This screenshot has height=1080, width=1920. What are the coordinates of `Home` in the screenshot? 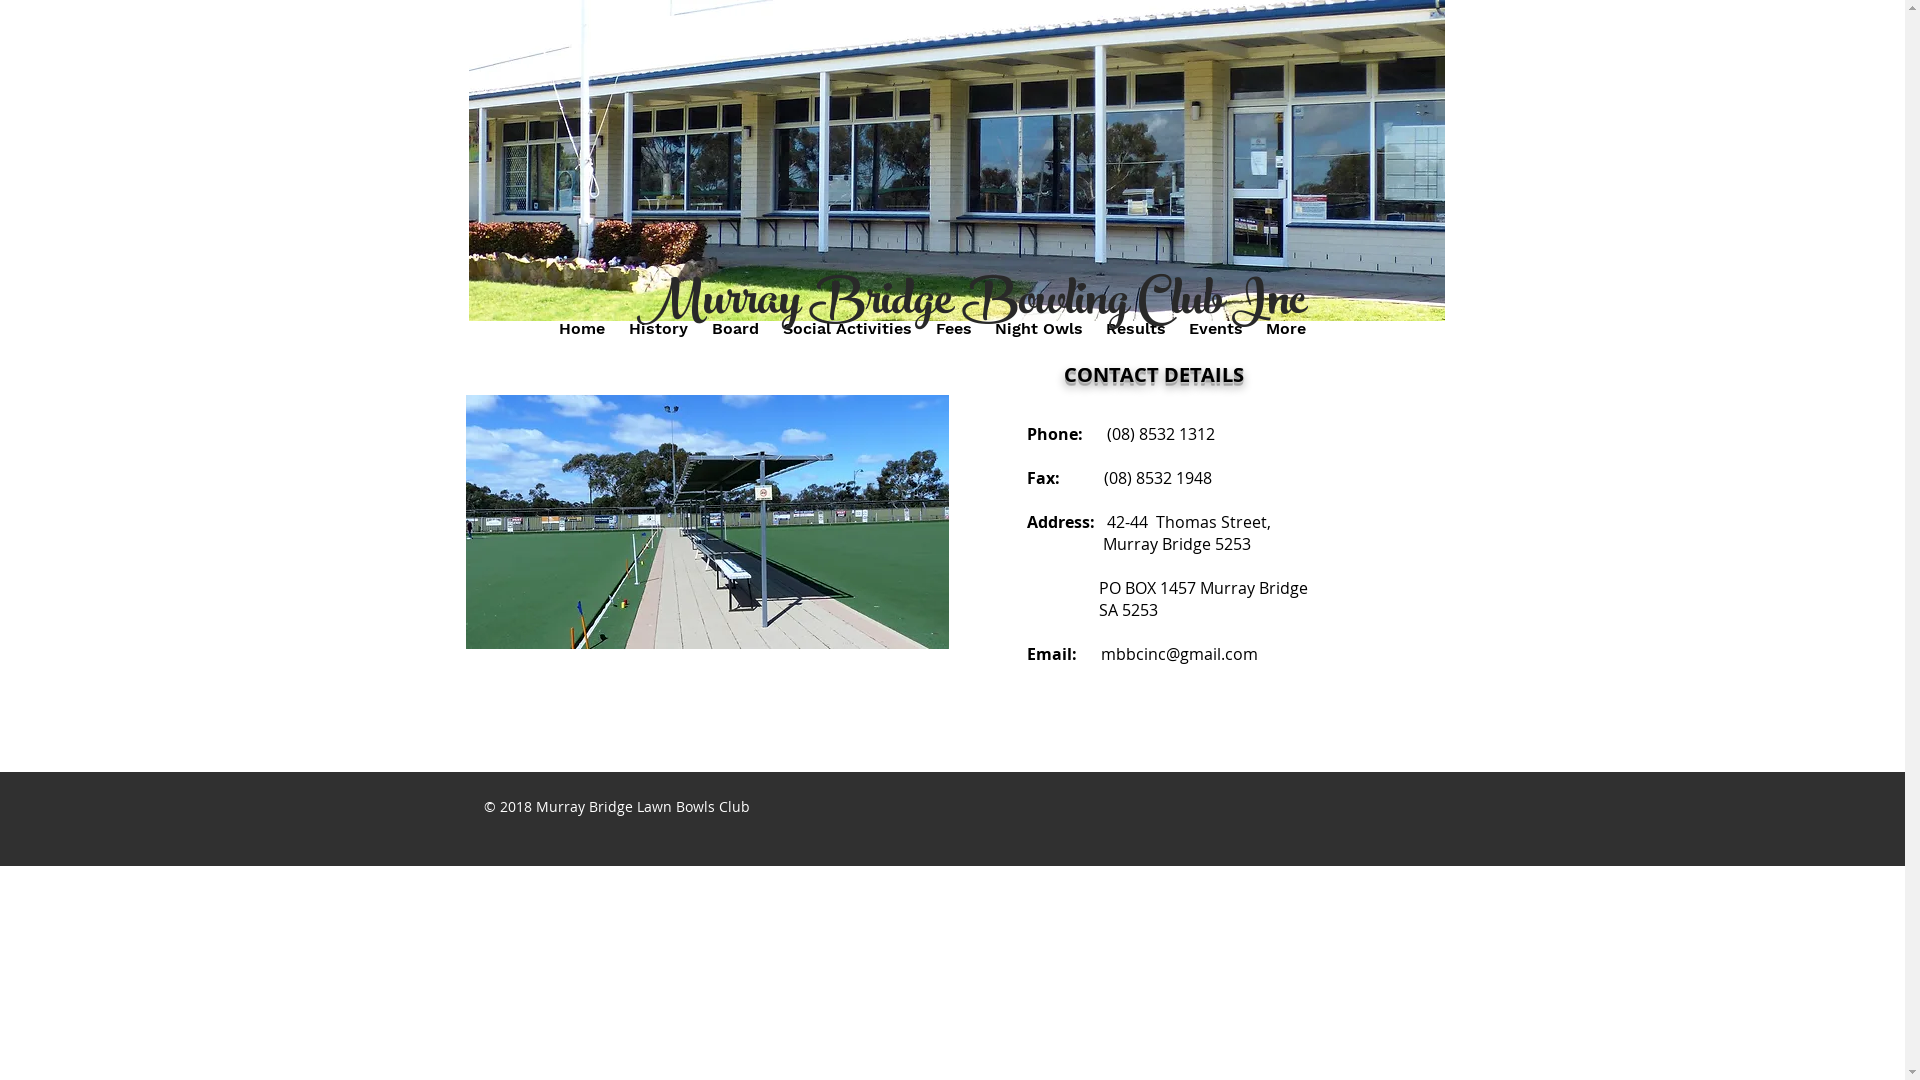 It's located at (581, 329).